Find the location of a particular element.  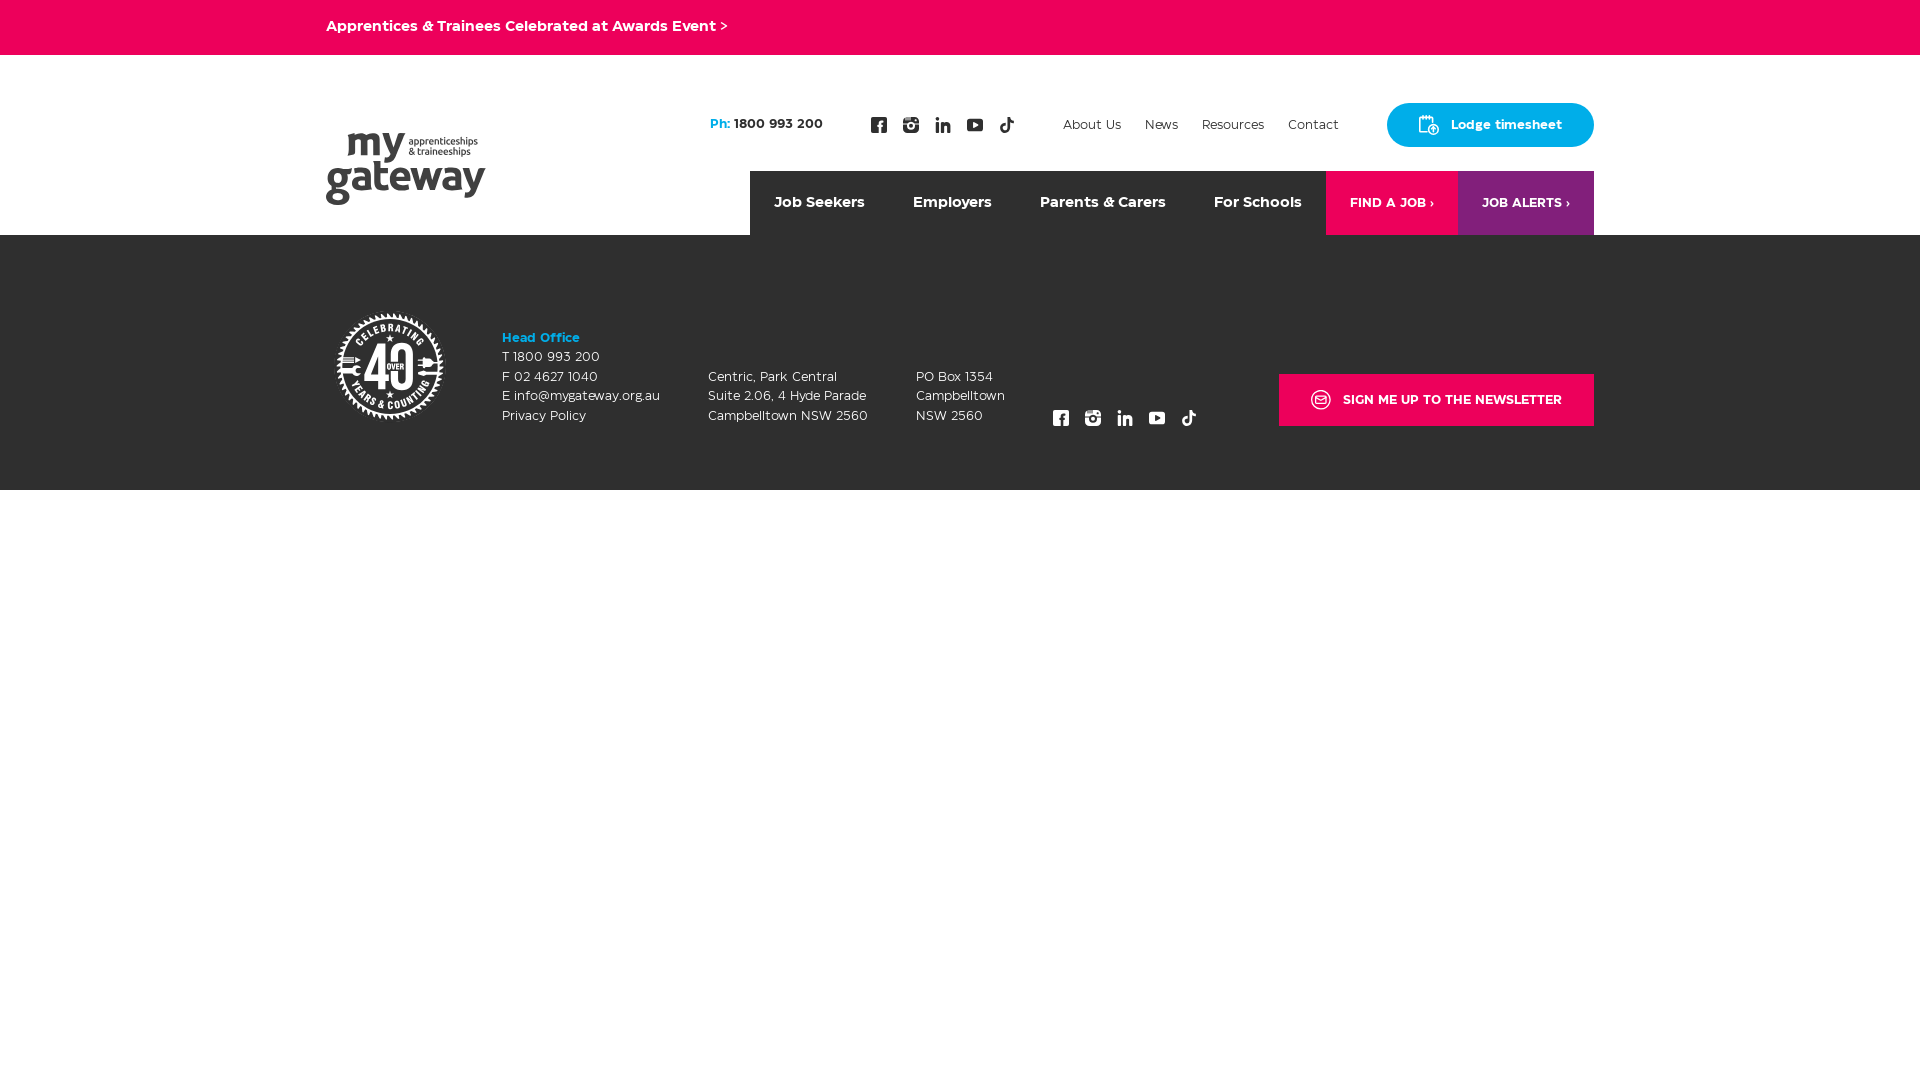

info@mygateway.org.au is located at coordinates (587, 396).